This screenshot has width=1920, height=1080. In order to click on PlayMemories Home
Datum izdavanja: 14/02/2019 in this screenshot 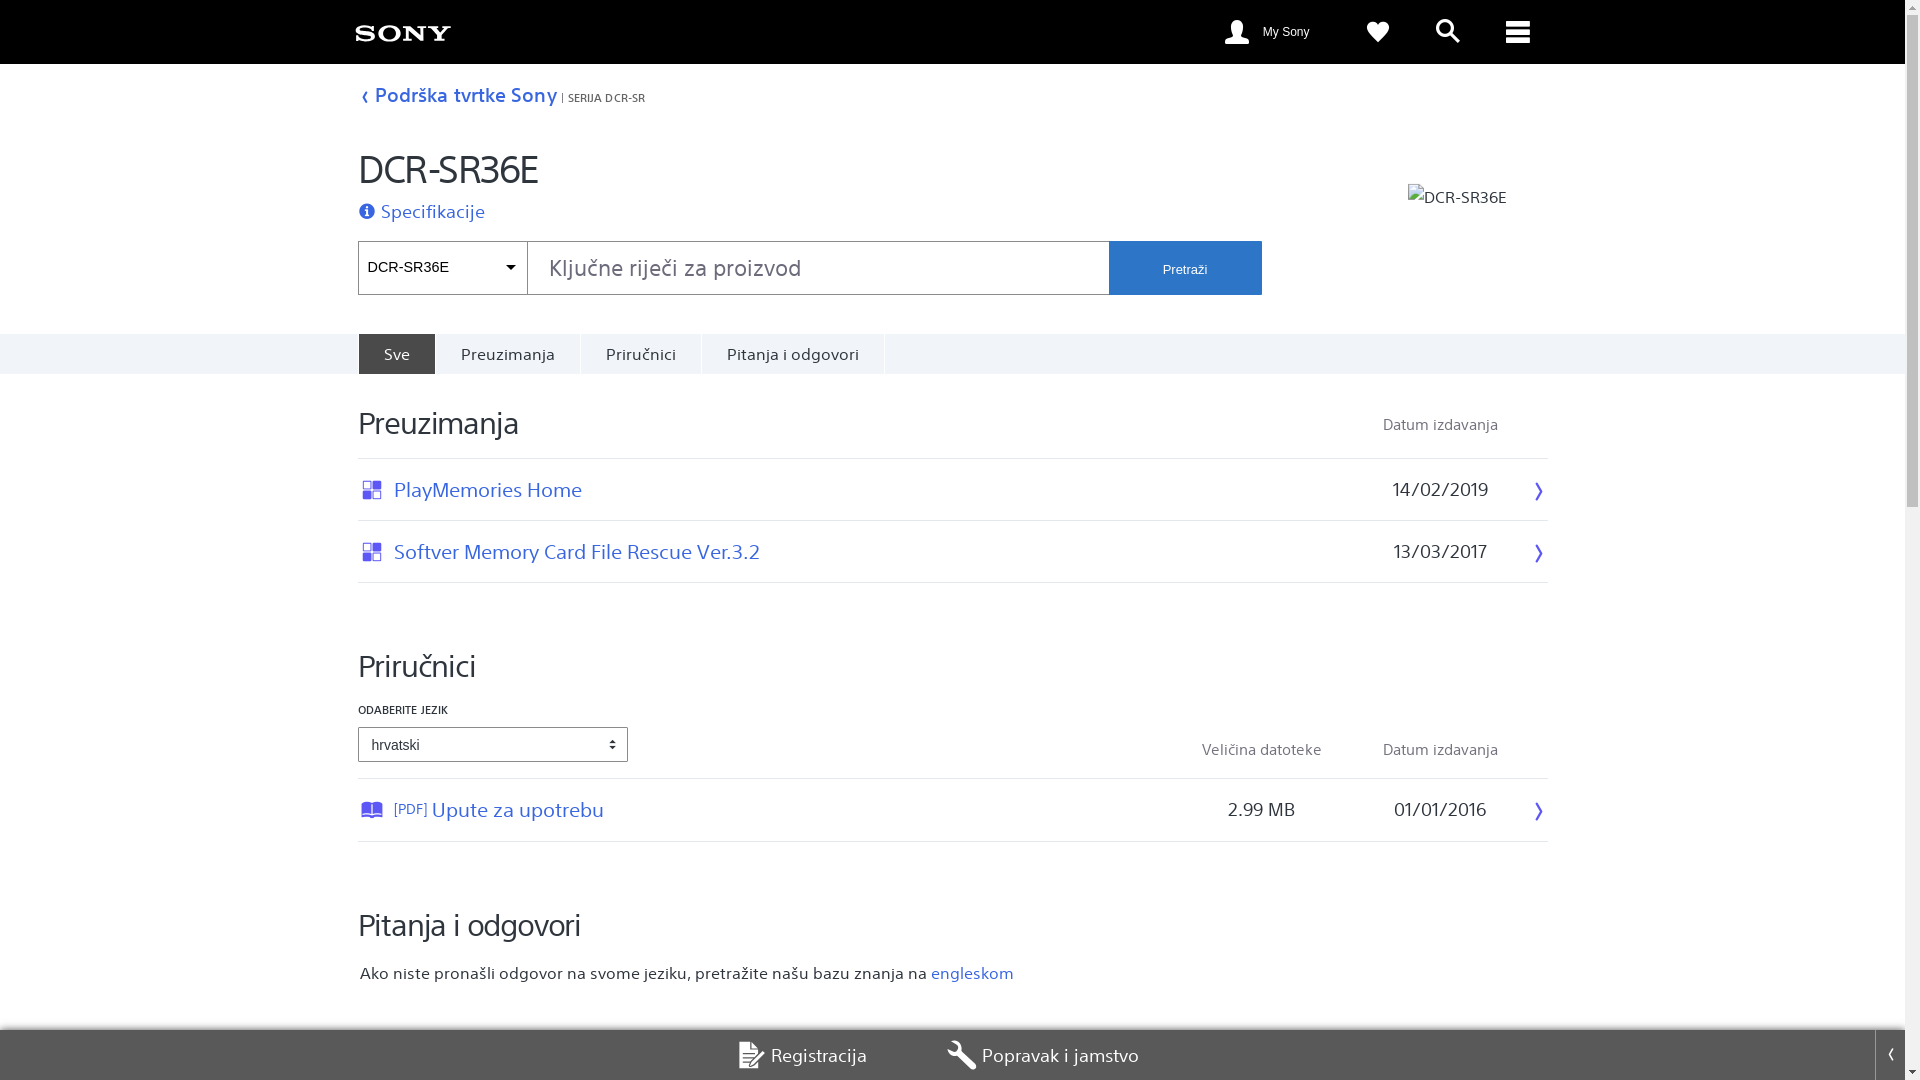, I will do `click(867, 490)`.